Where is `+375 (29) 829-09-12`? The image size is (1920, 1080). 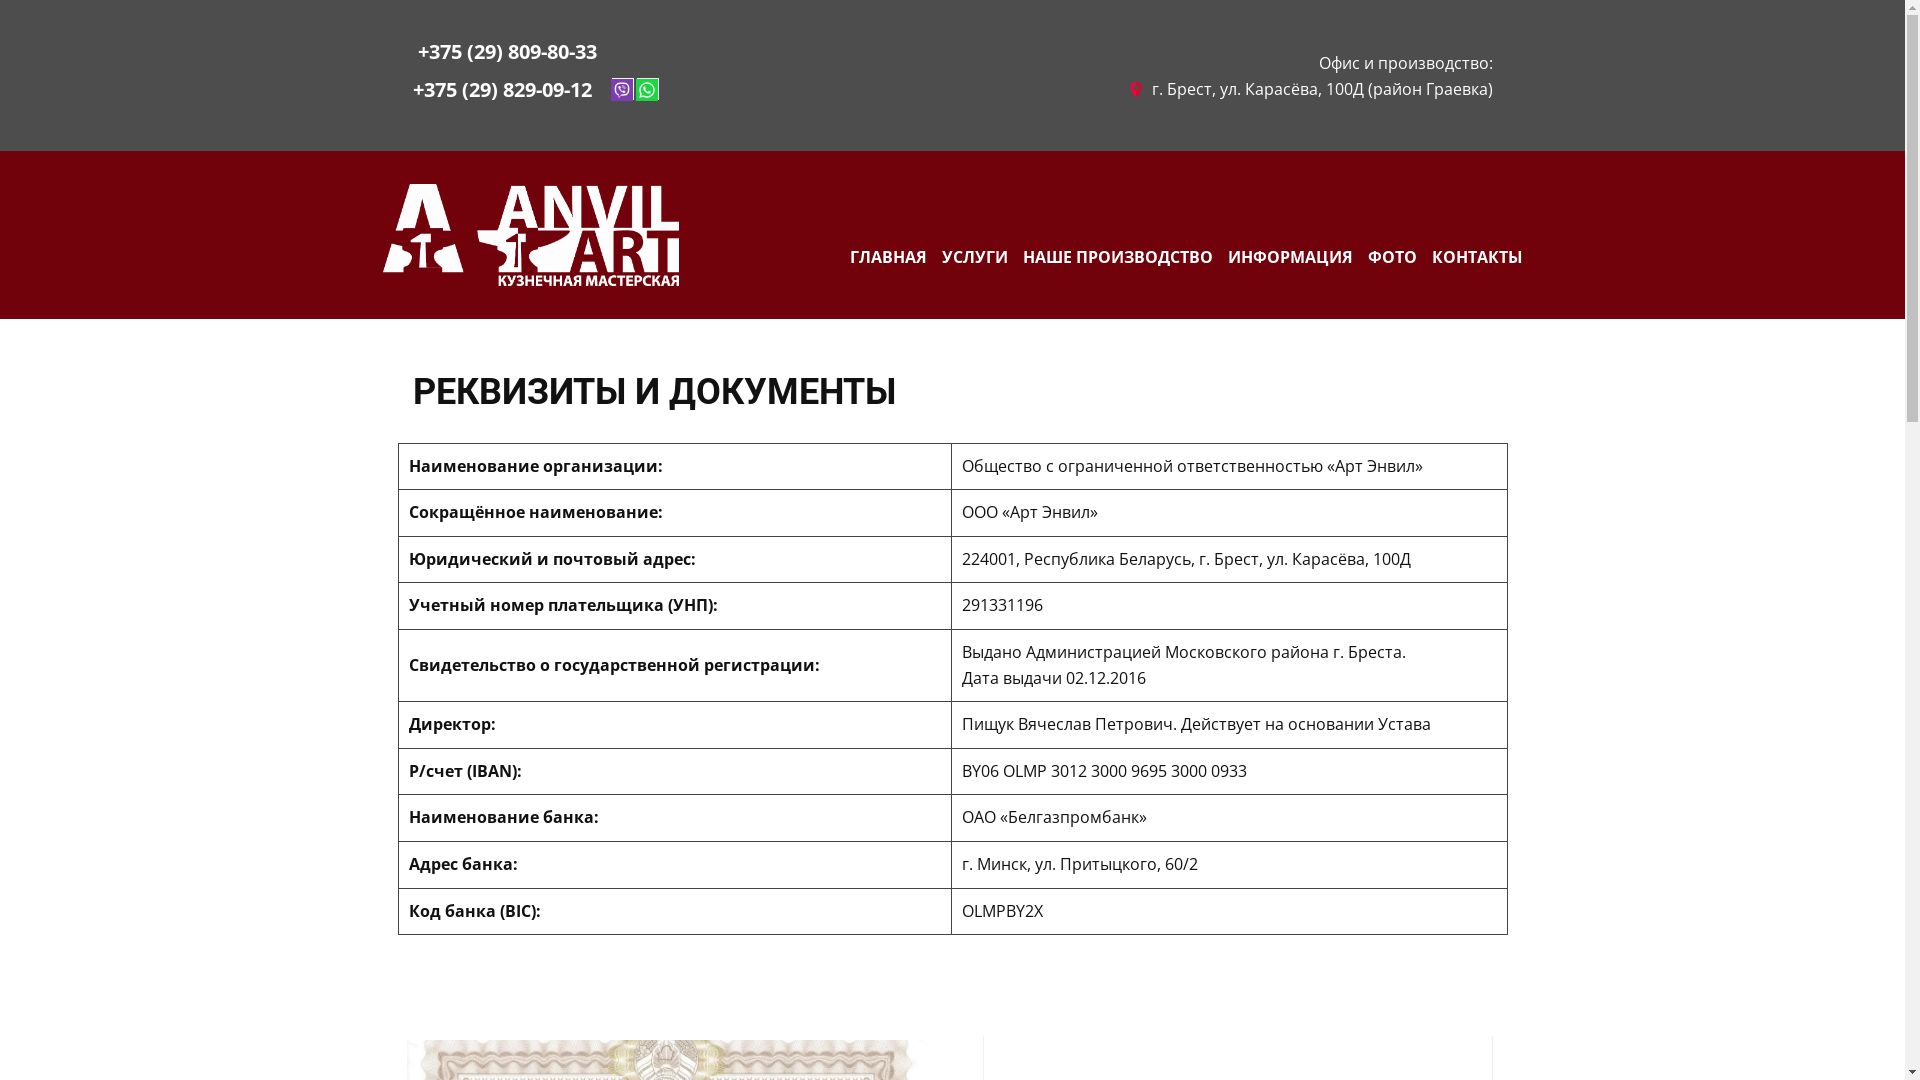
+375 (29) 829-09-12 is located at coordinates (502, 90).